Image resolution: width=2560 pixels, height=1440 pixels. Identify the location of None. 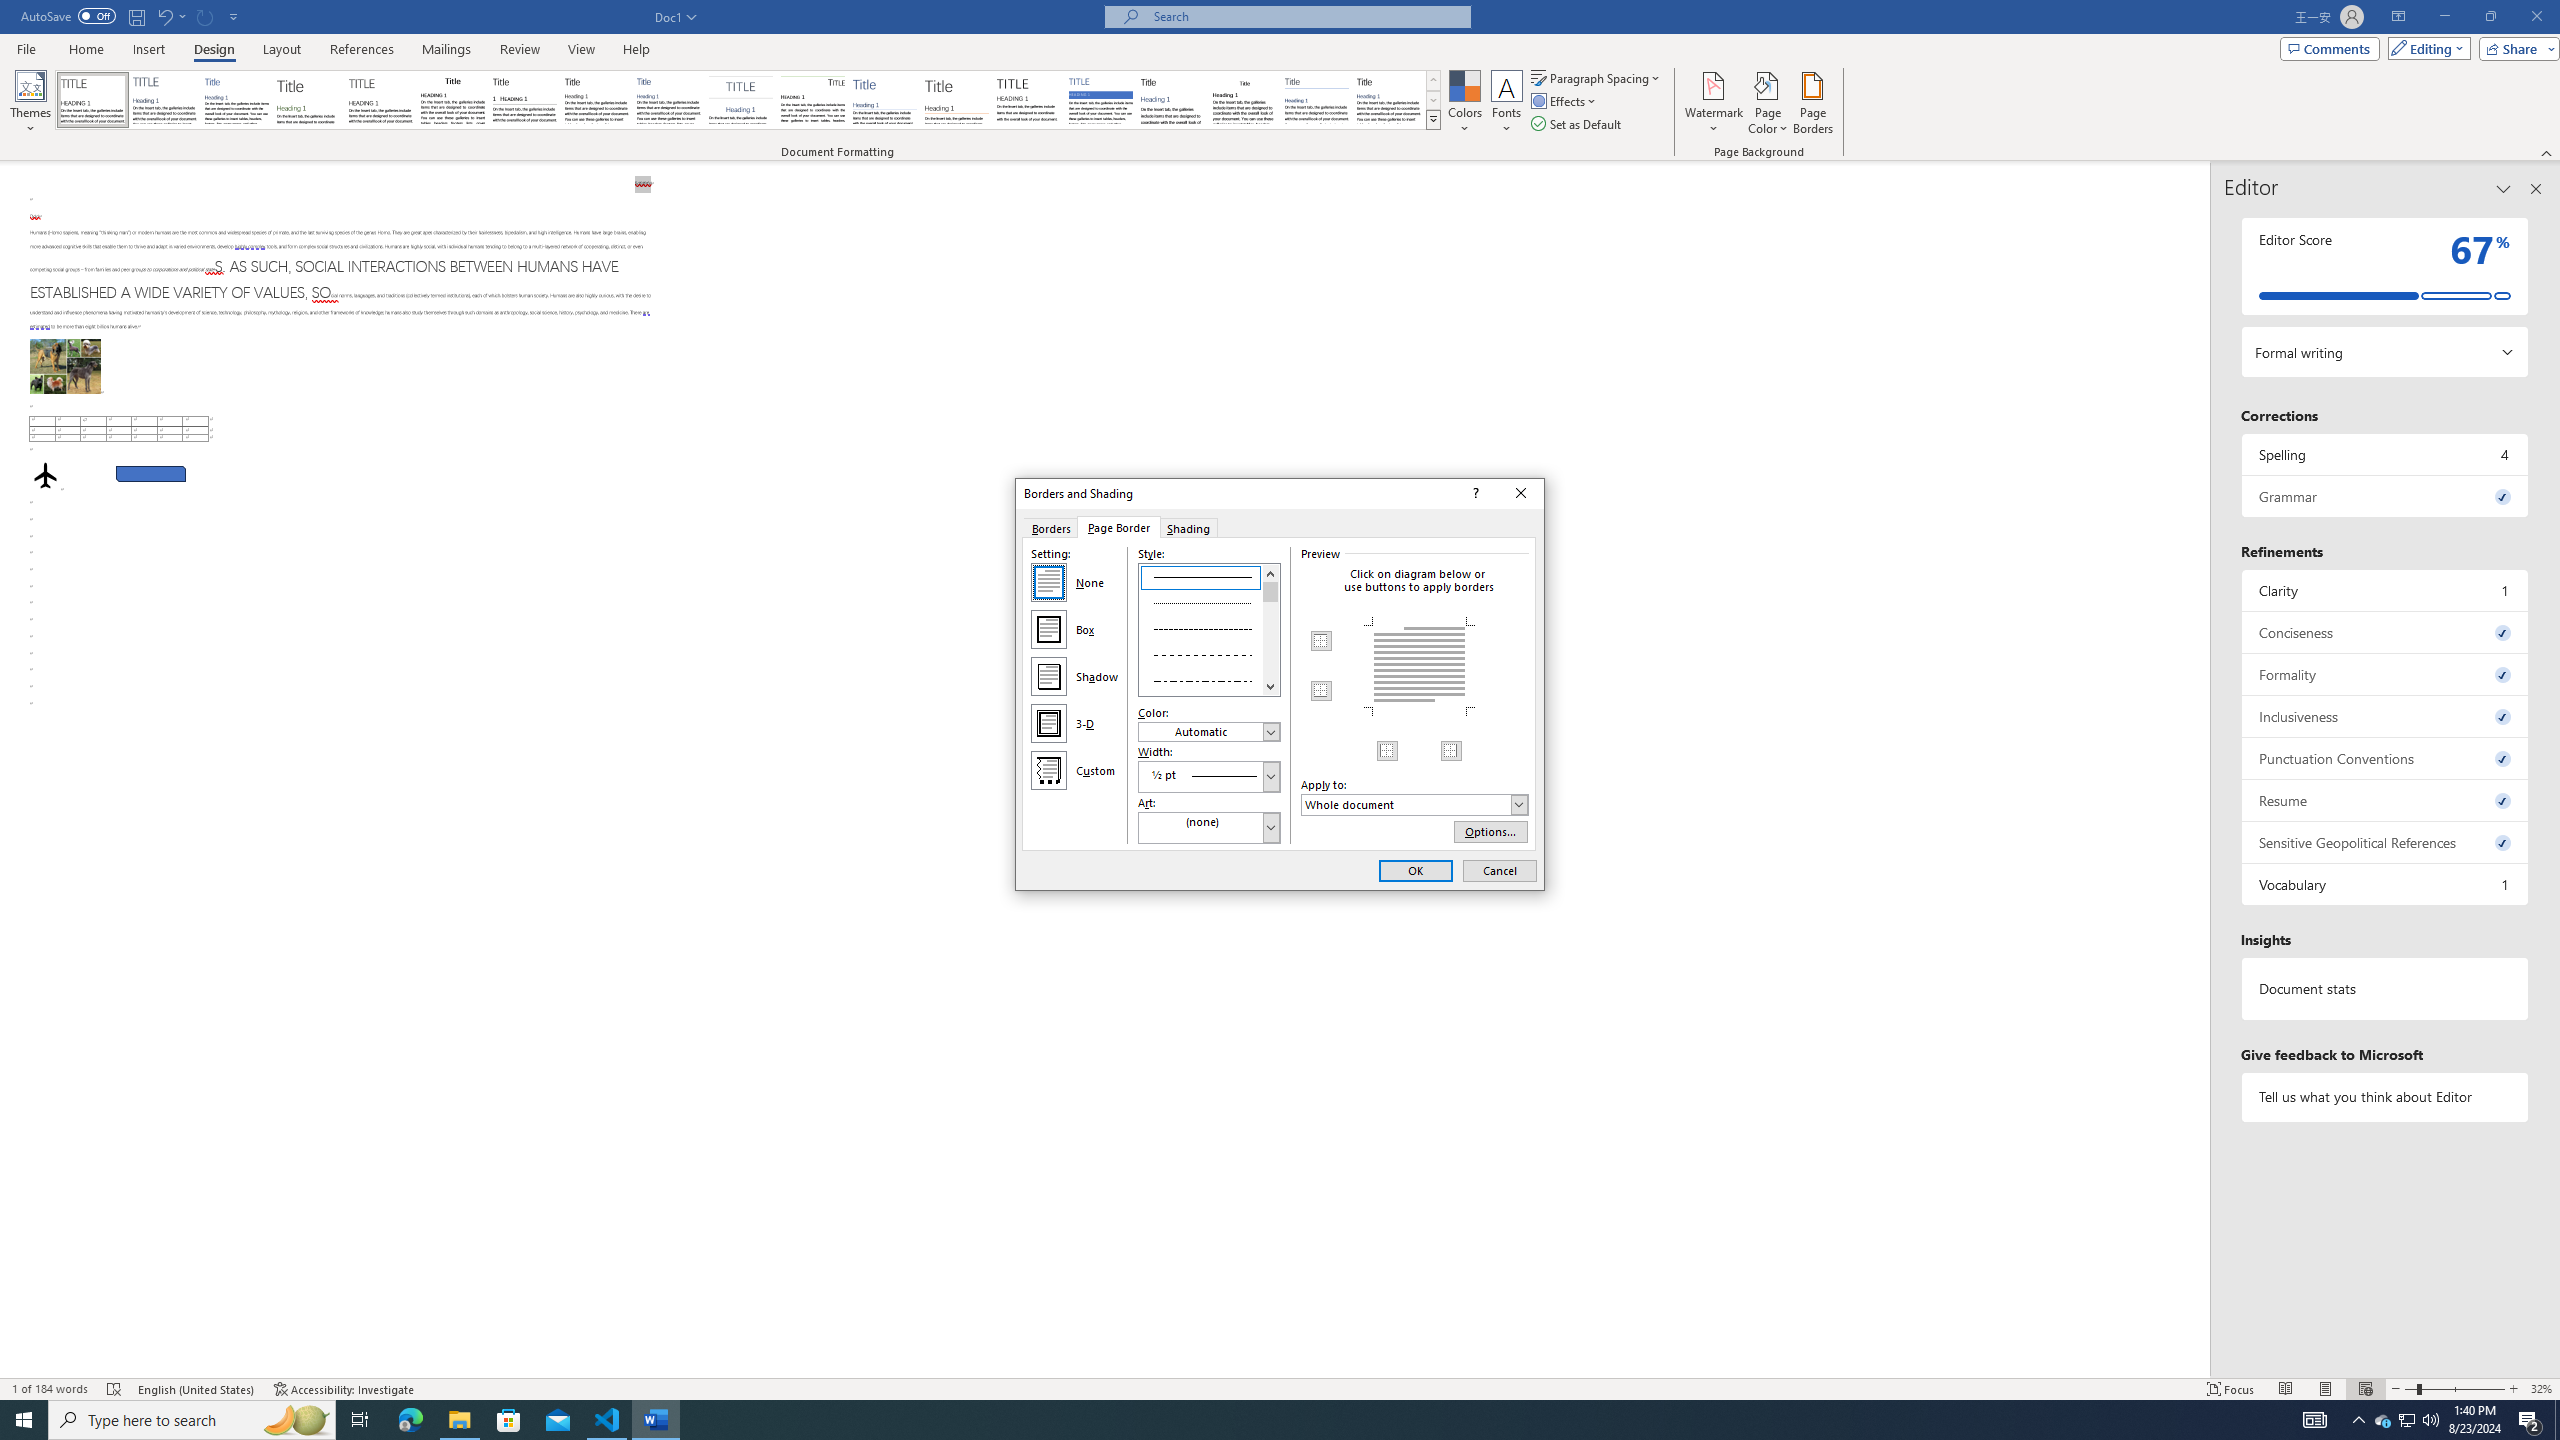
(1049, 582).